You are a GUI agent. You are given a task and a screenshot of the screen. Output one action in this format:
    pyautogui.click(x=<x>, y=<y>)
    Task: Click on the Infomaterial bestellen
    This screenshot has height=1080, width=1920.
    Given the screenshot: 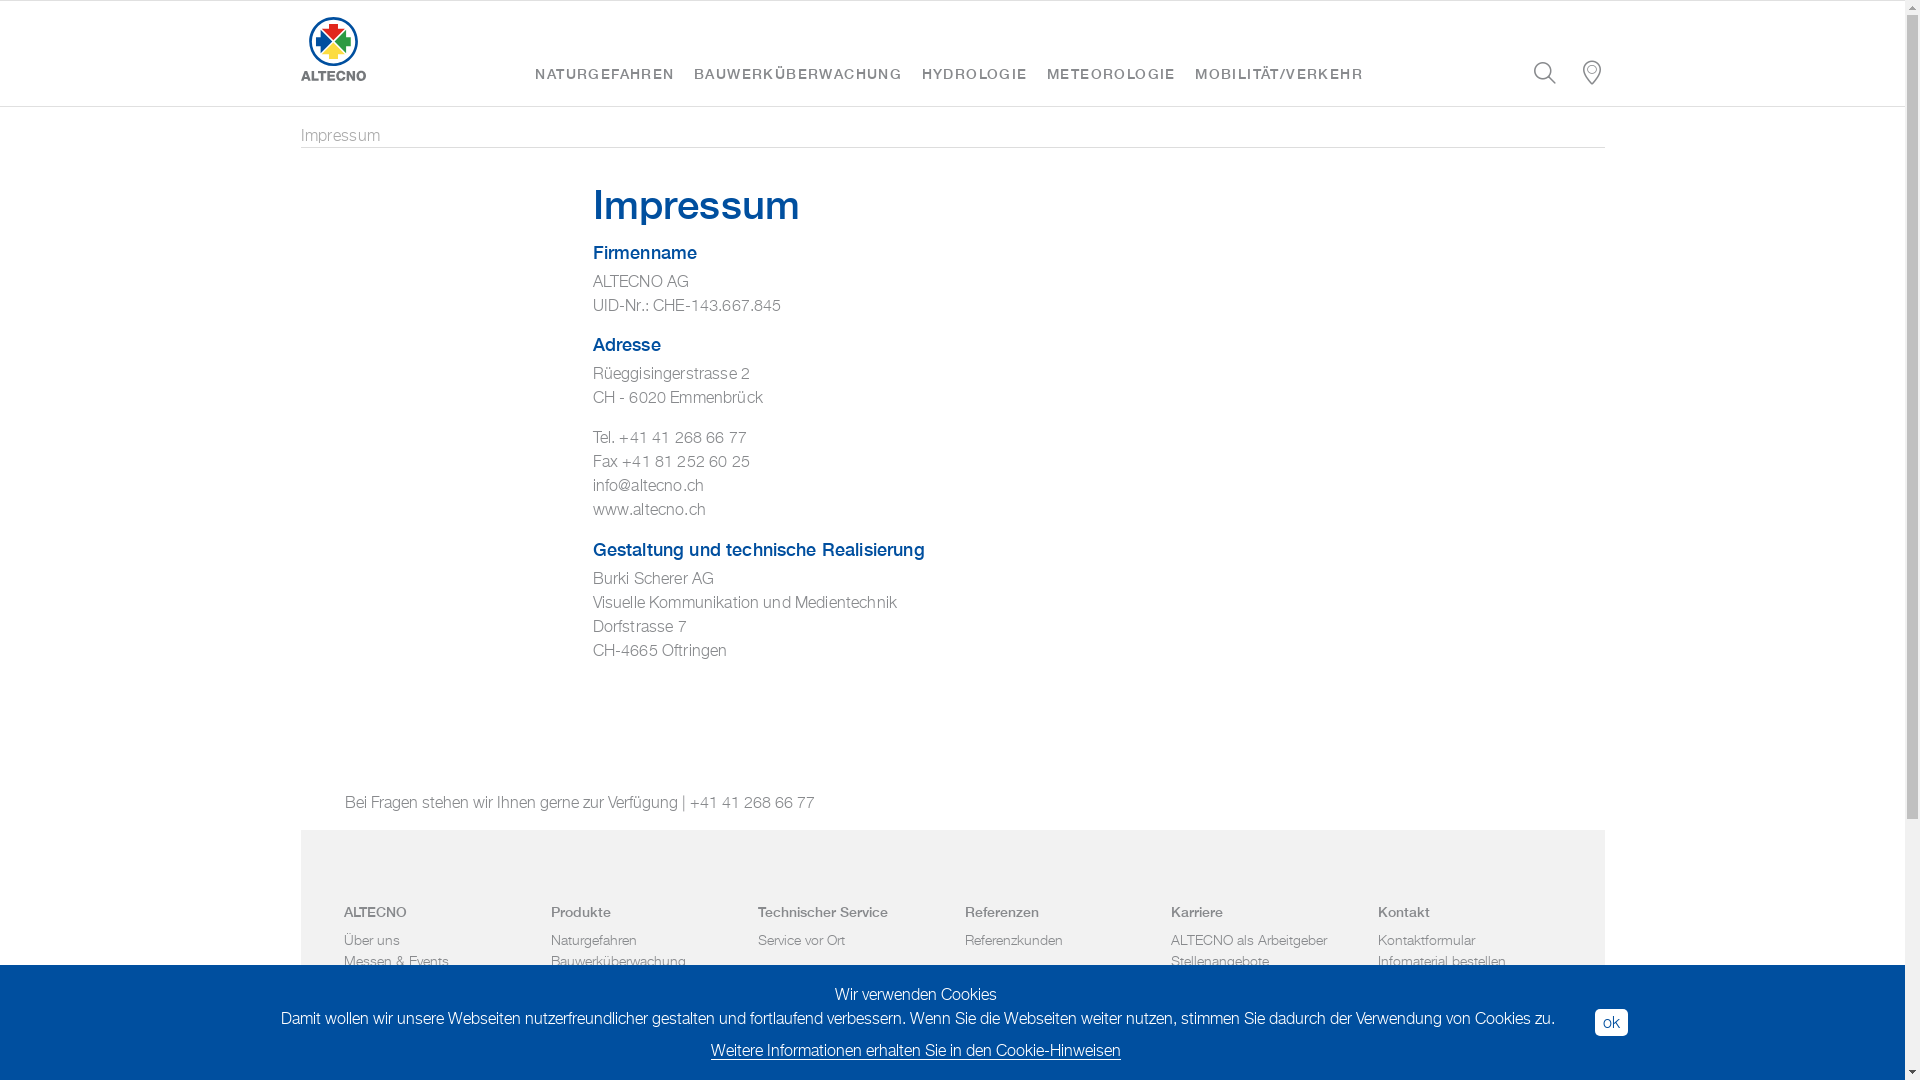 What is the action you would take?
    pyautogui.click(x=1442, y=960)
    